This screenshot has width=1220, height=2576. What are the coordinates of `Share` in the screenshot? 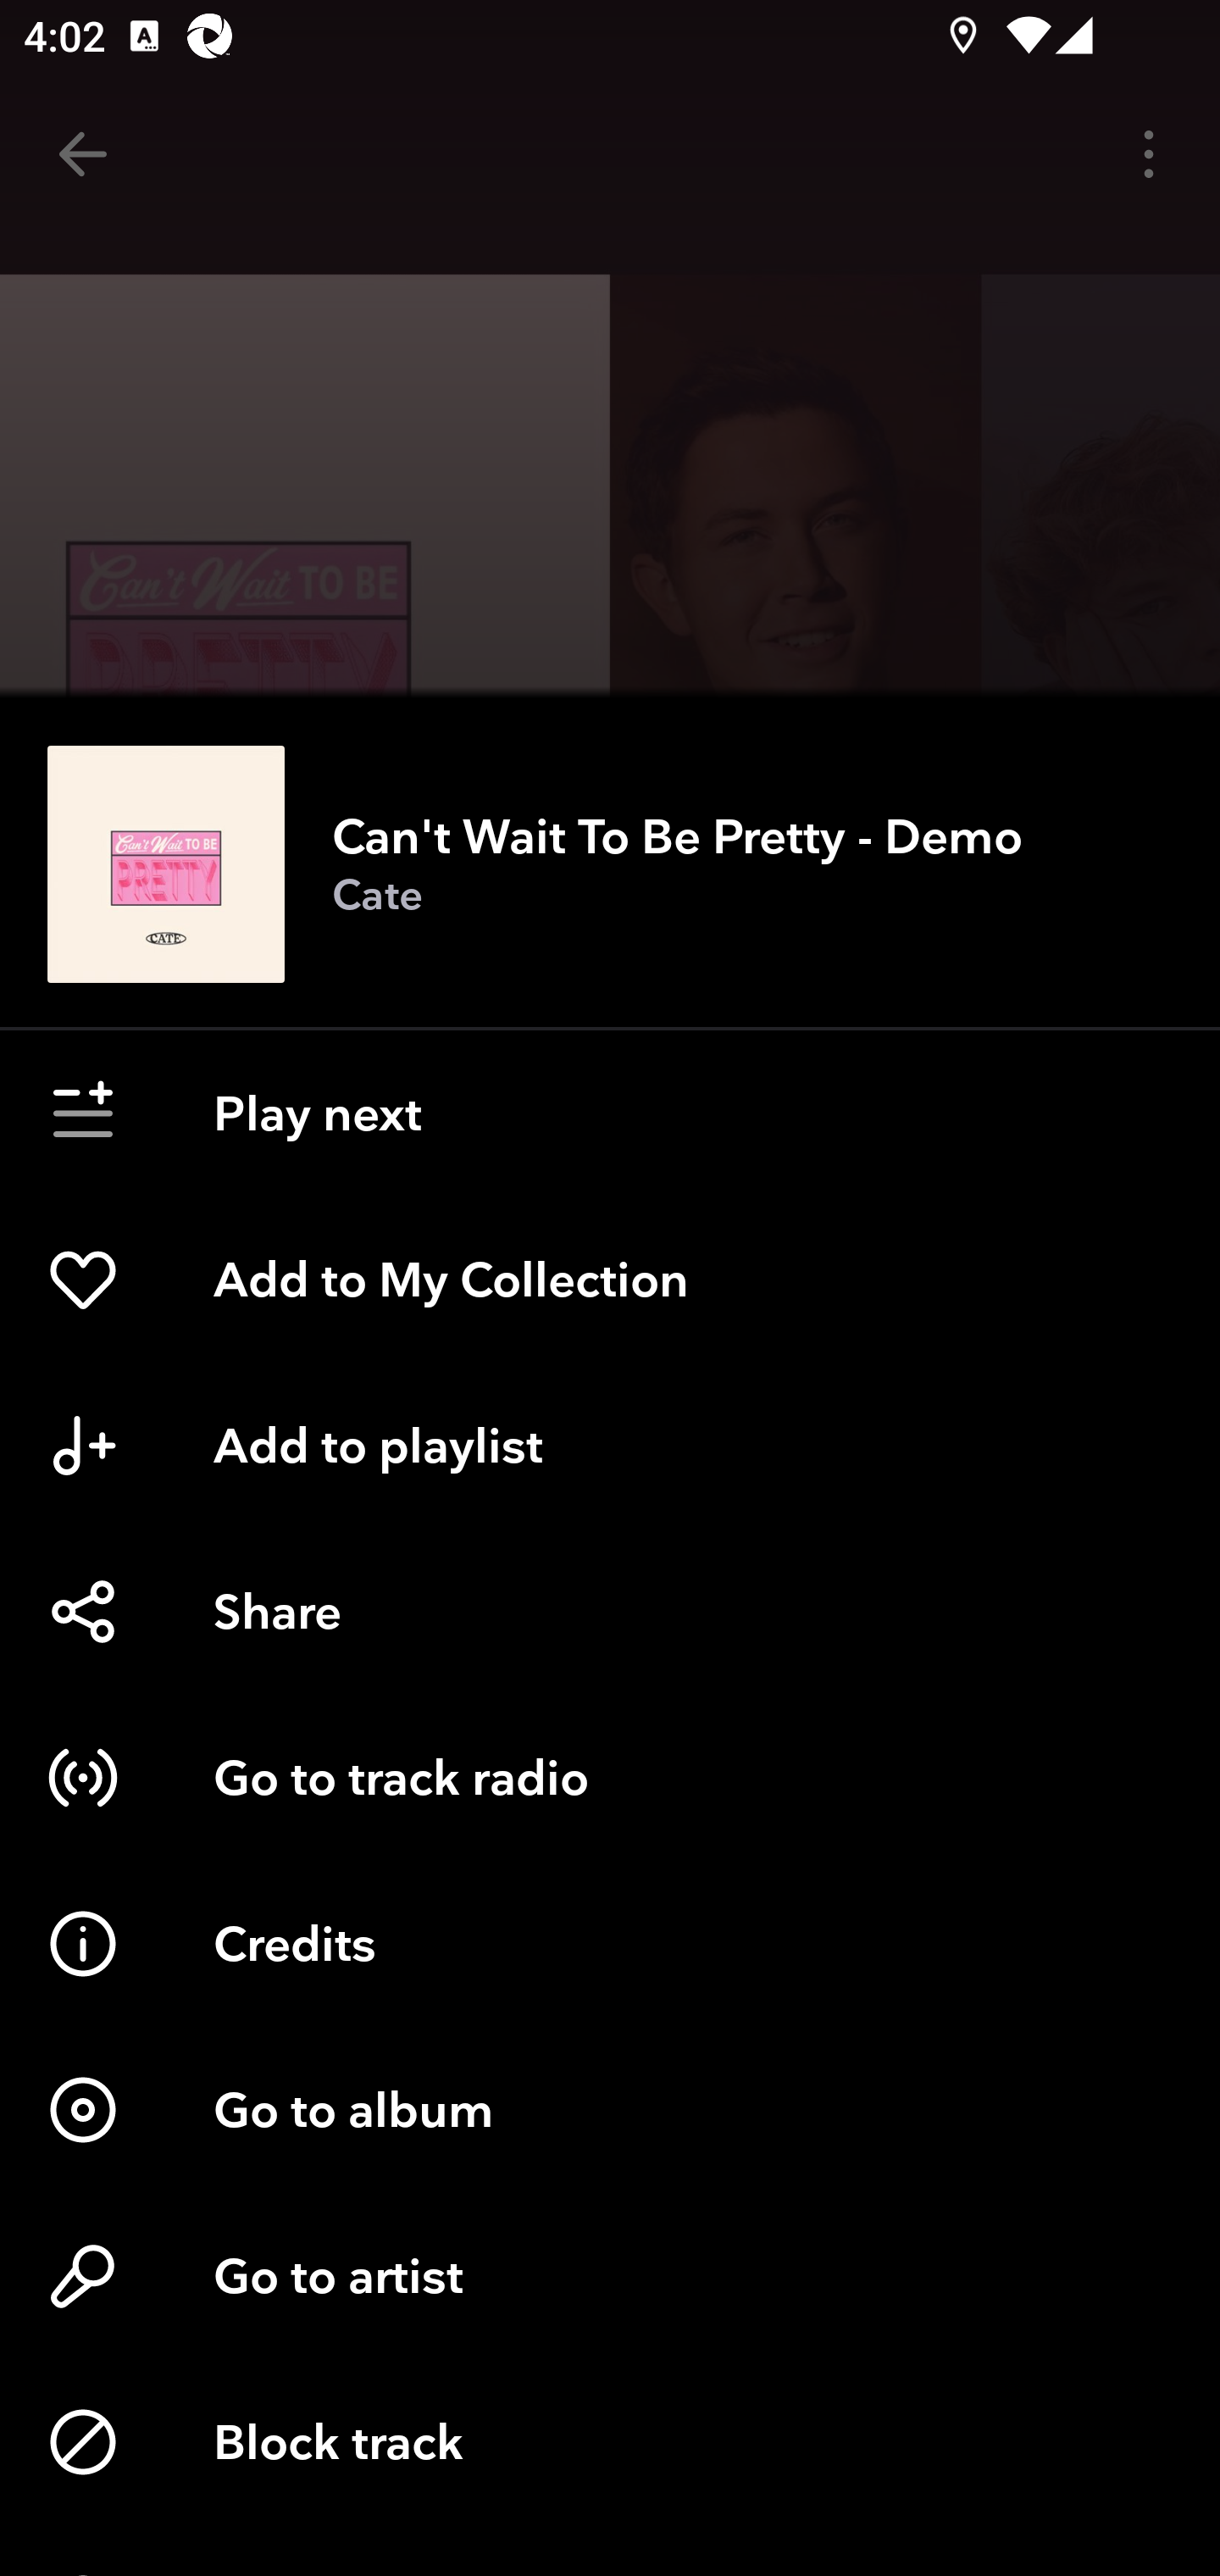 It's located at (610, 1611).